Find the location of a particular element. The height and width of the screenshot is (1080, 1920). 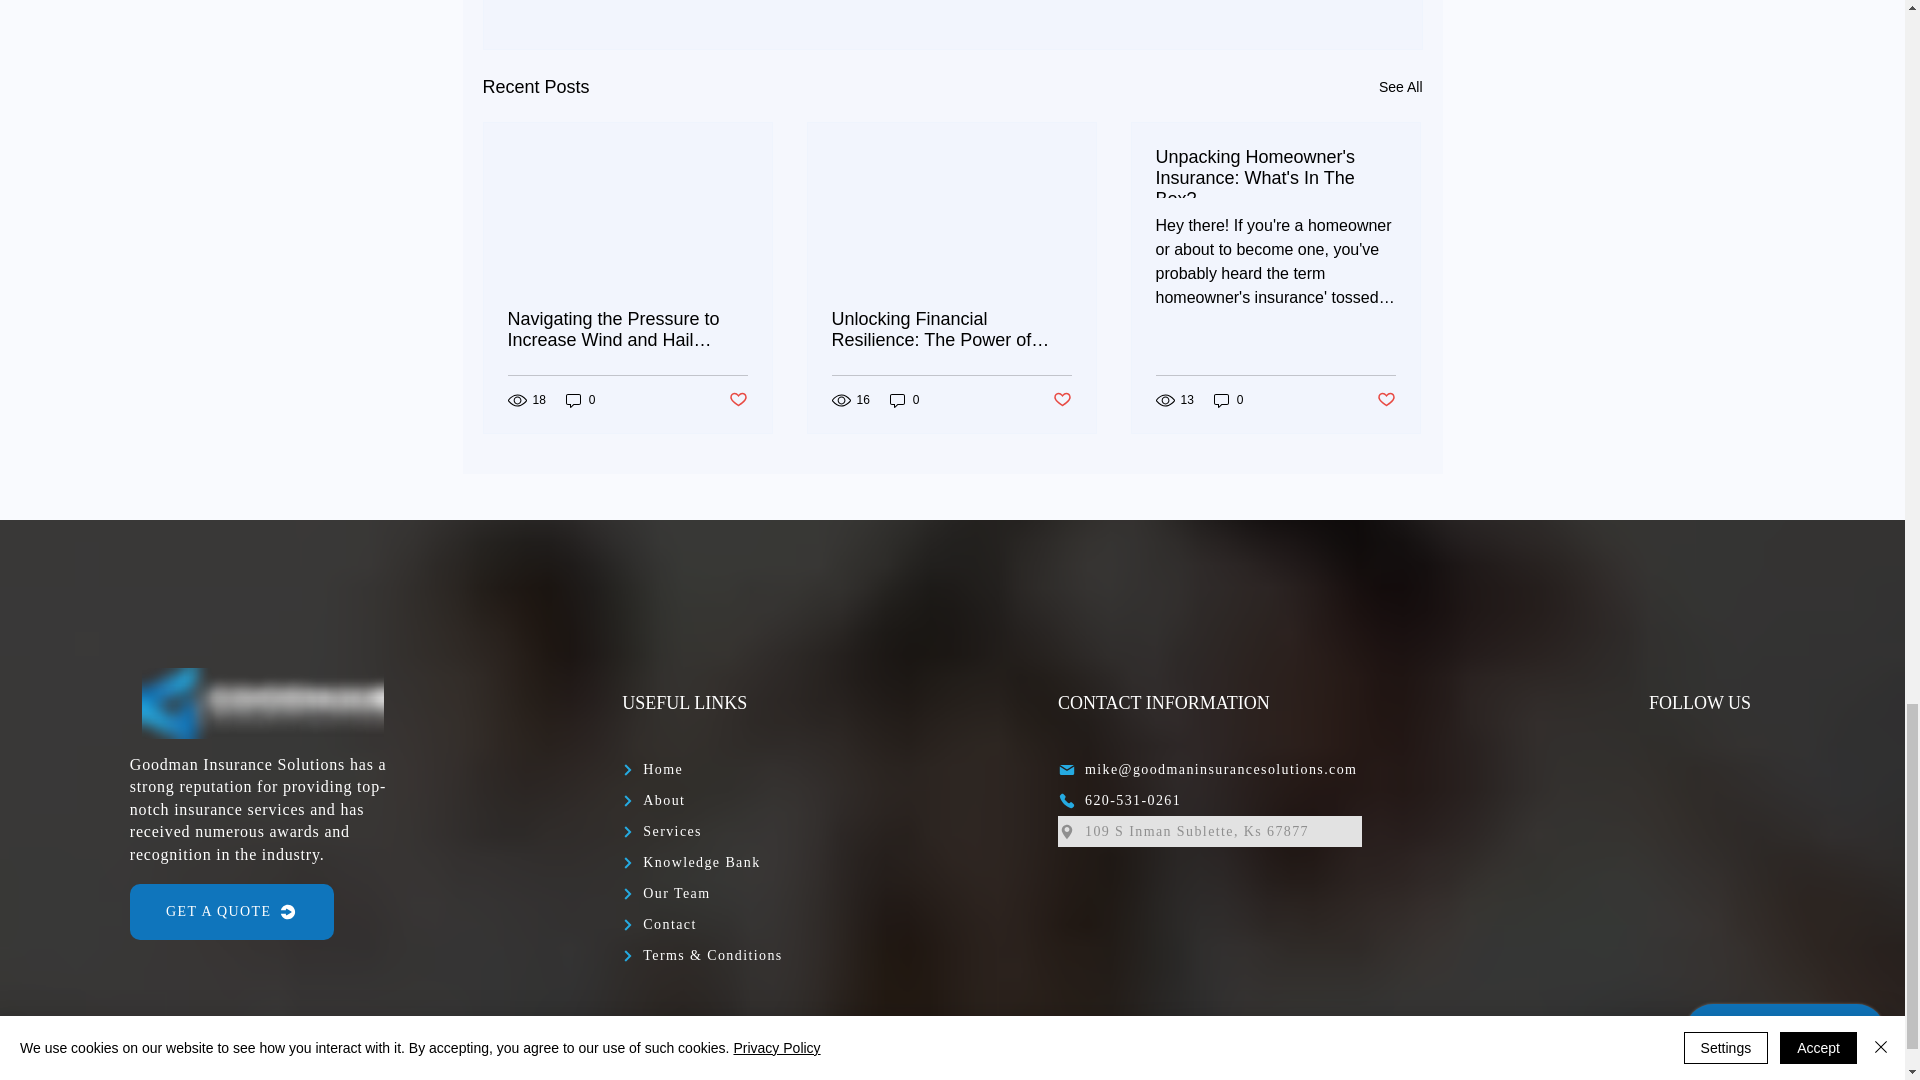

About is located at coordinates (659, 800).